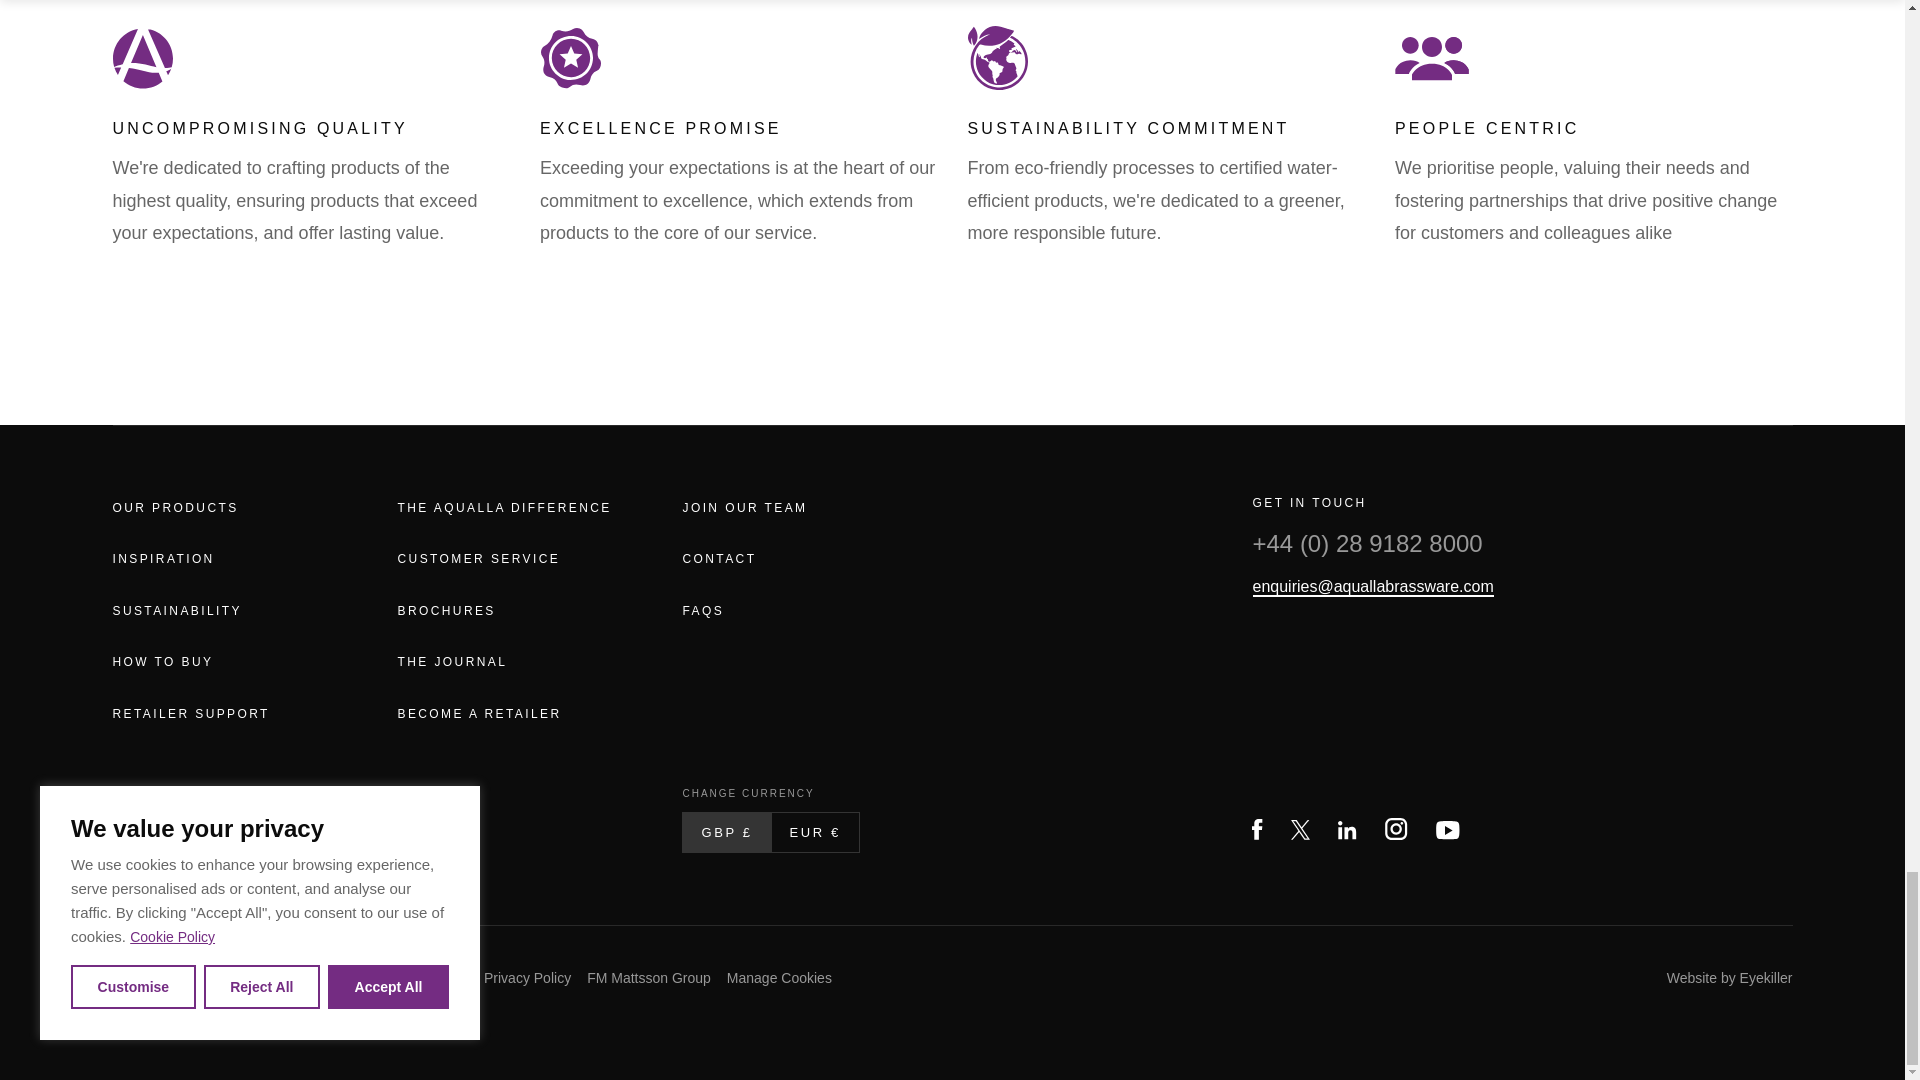 Image resolution: width=1920 pixels, height=1080 pixels. What do you see at coordinates (1448, 830) in the screenshot?
I see `YouTubeYouTube Logo` at bounding box center [1448, 830].